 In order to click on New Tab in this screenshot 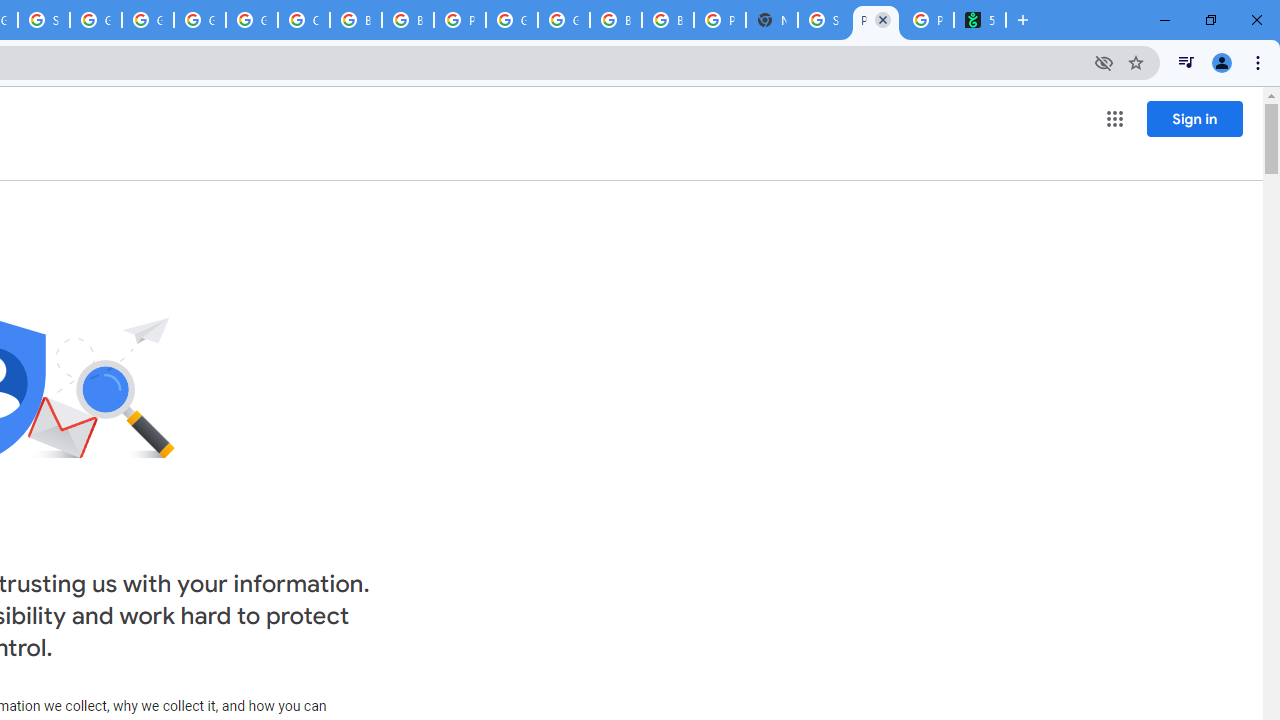, I will do `click(772, 20)`.